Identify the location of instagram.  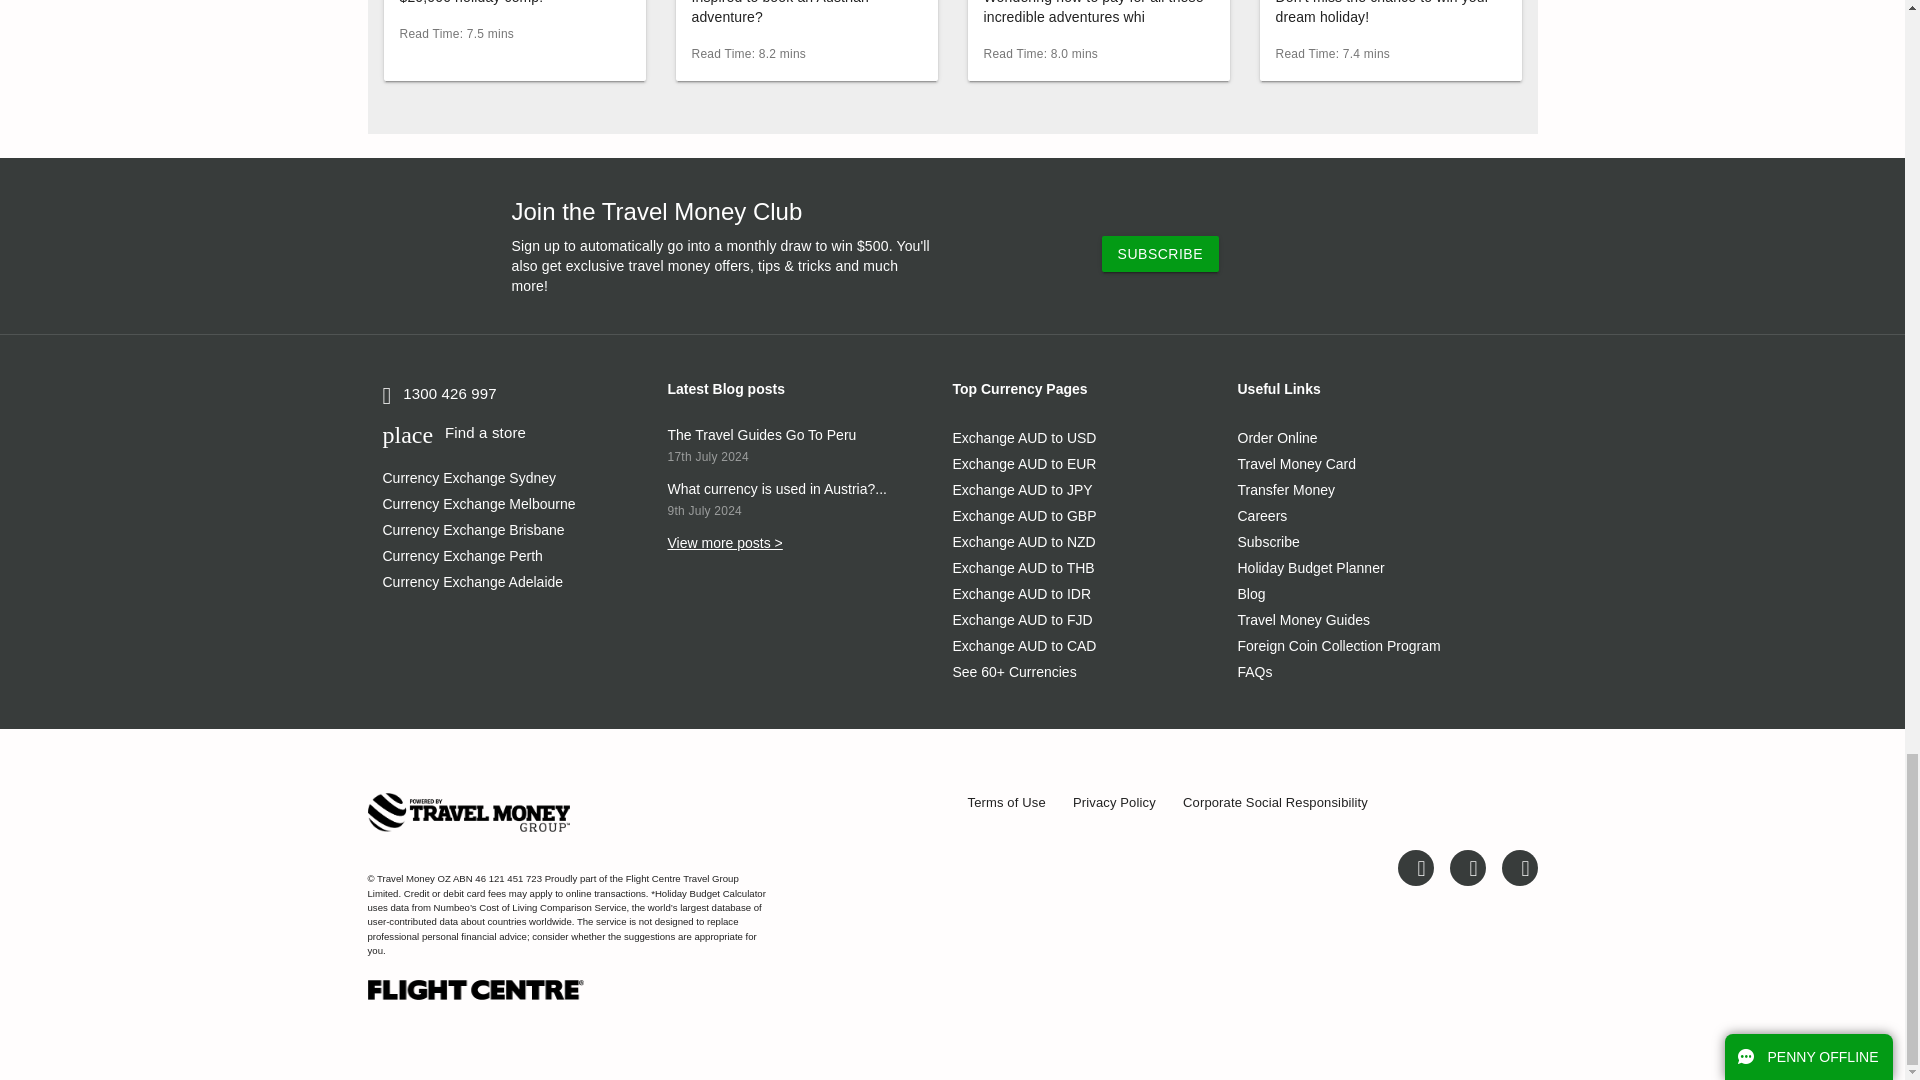
(1515, 867).